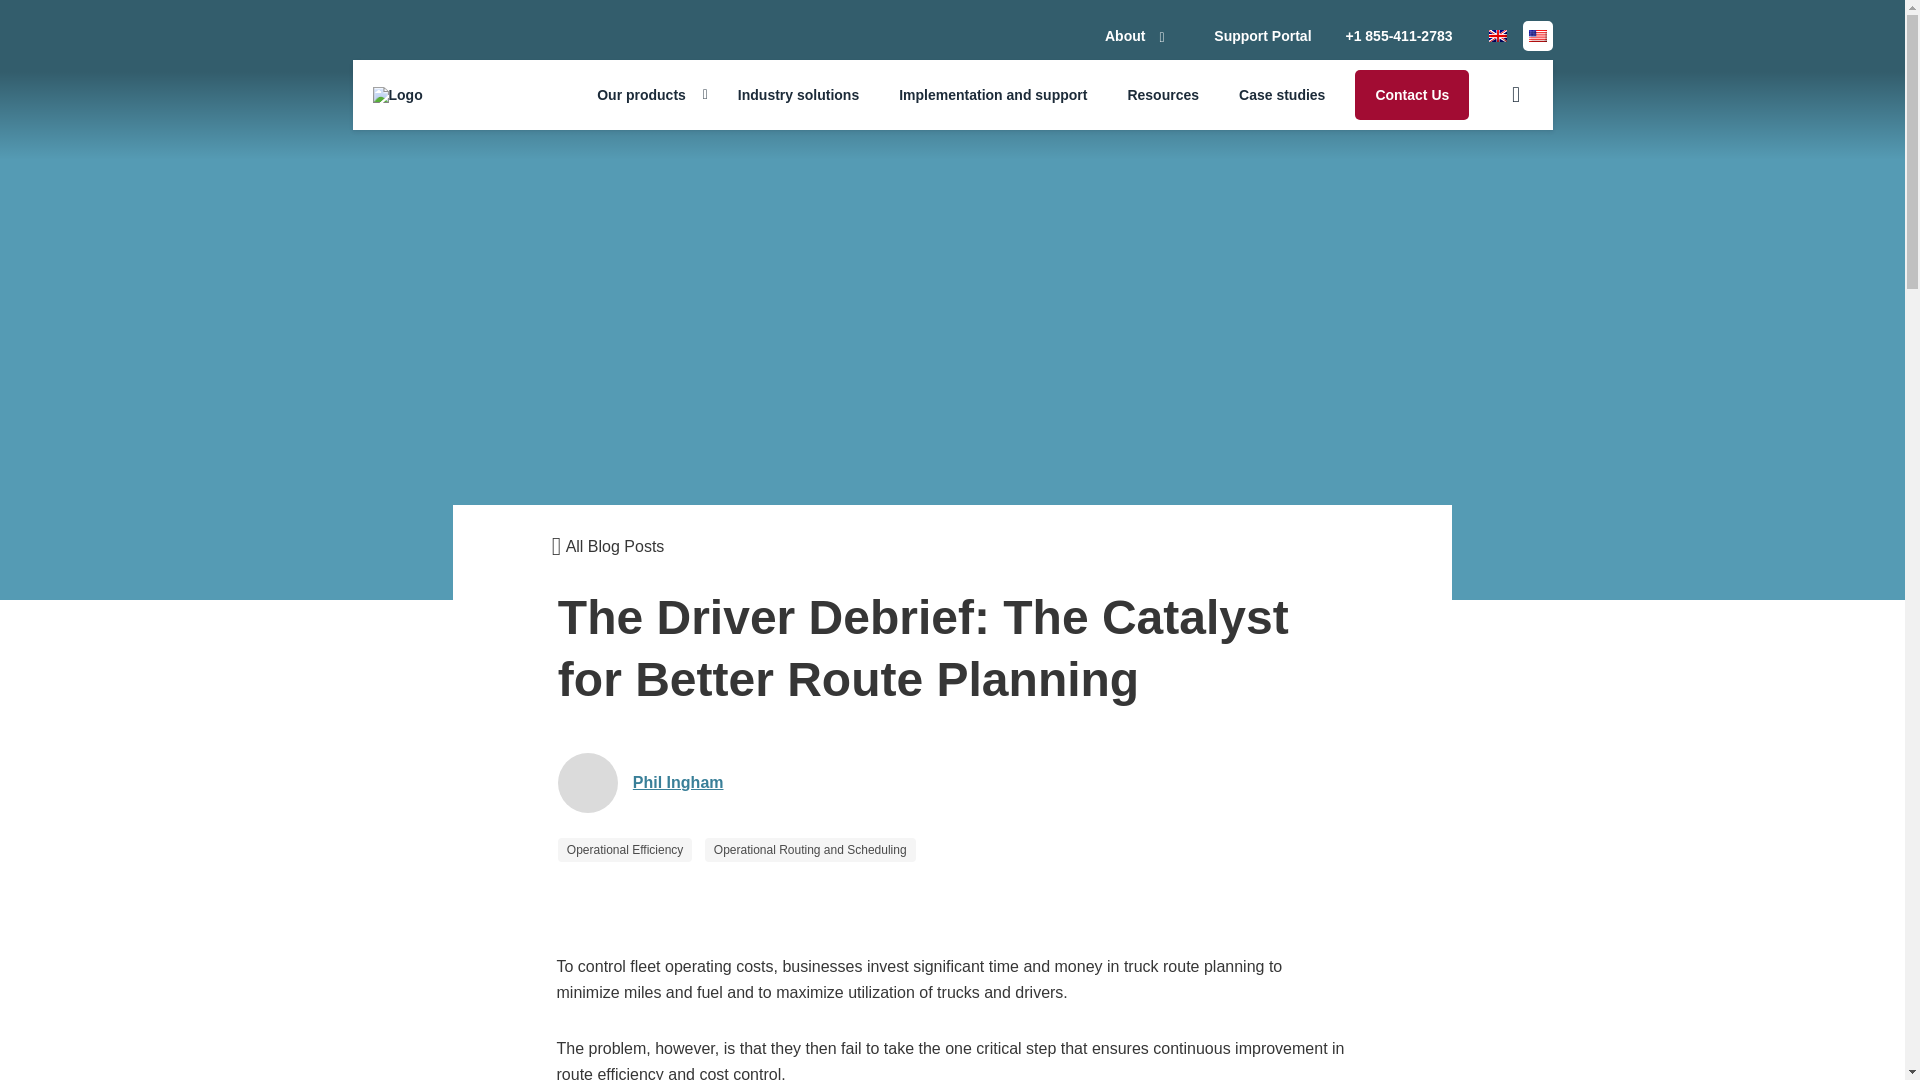  What do you see at coordinates (1142, 36) in the screenshot?
I see `About` at bounding box center [1142, 36].